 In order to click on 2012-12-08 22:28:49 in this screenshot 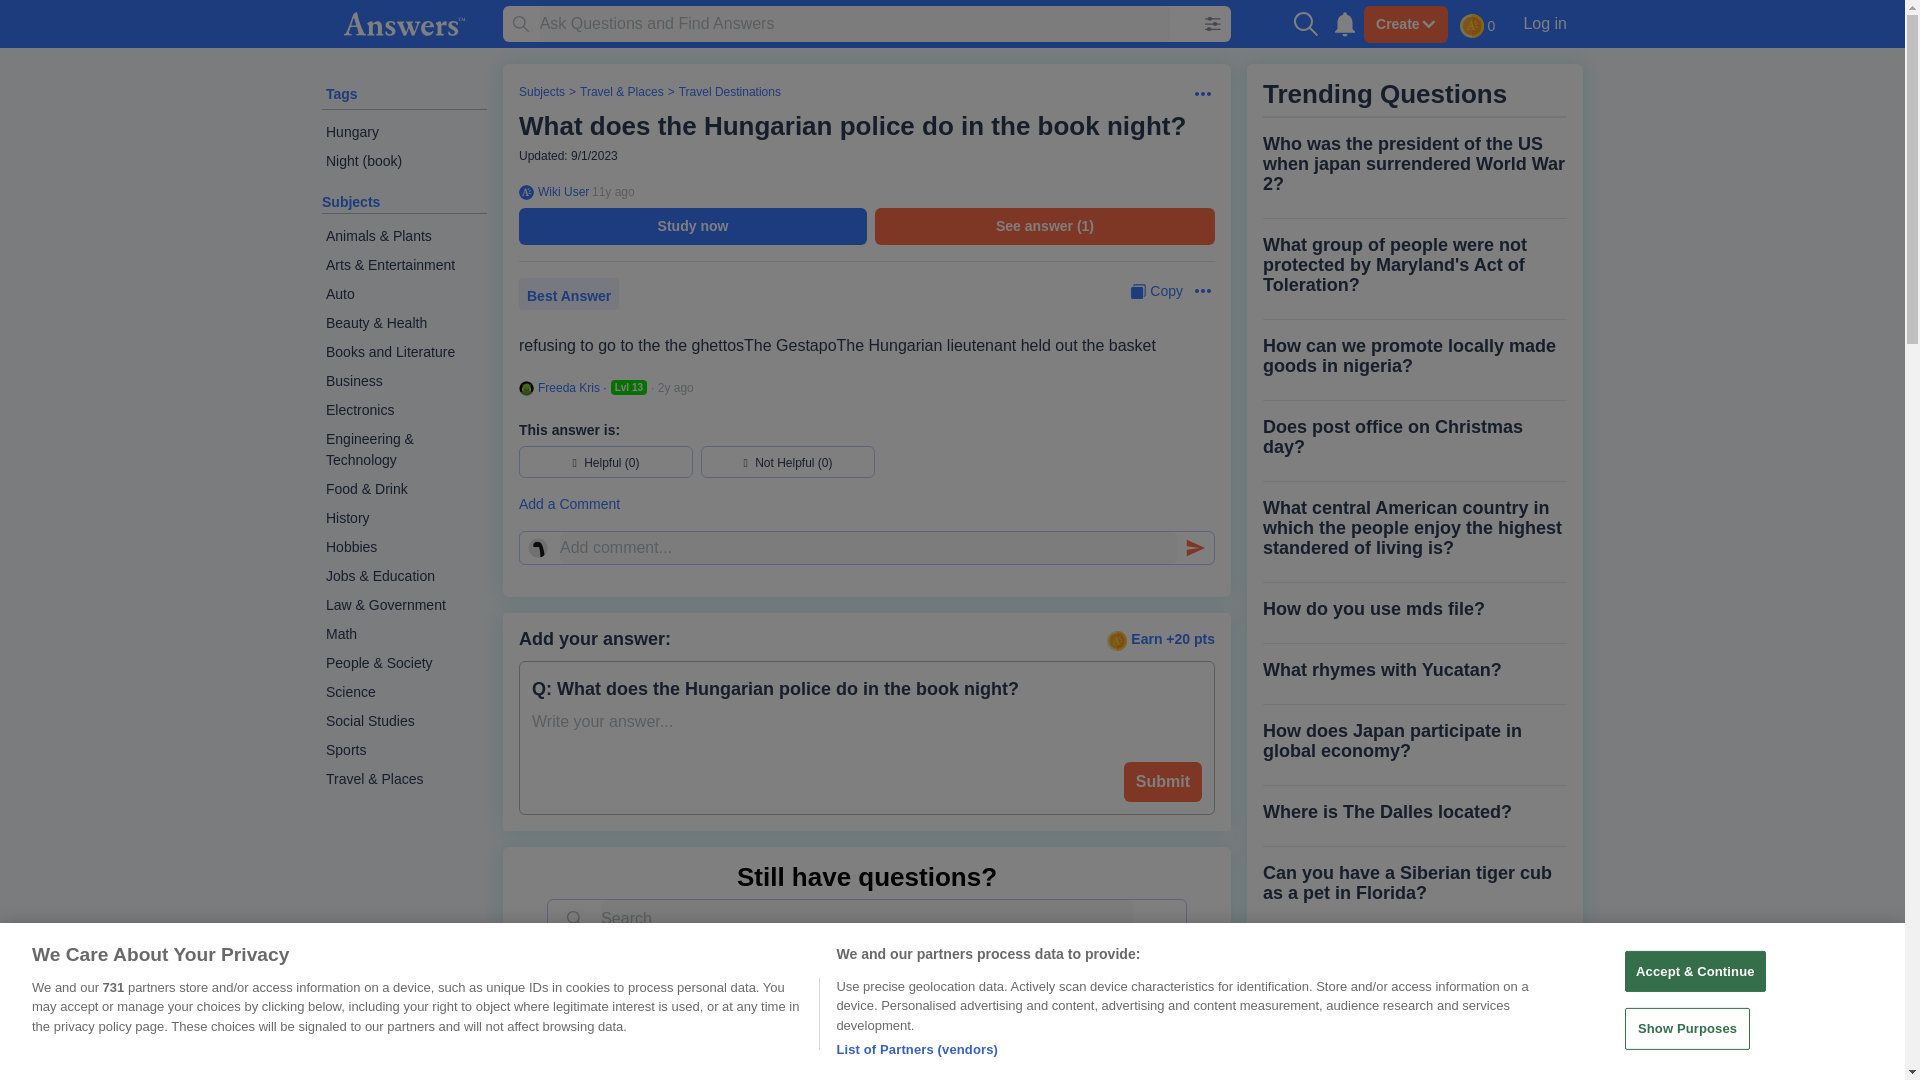, I will do `click(613, 191)`.